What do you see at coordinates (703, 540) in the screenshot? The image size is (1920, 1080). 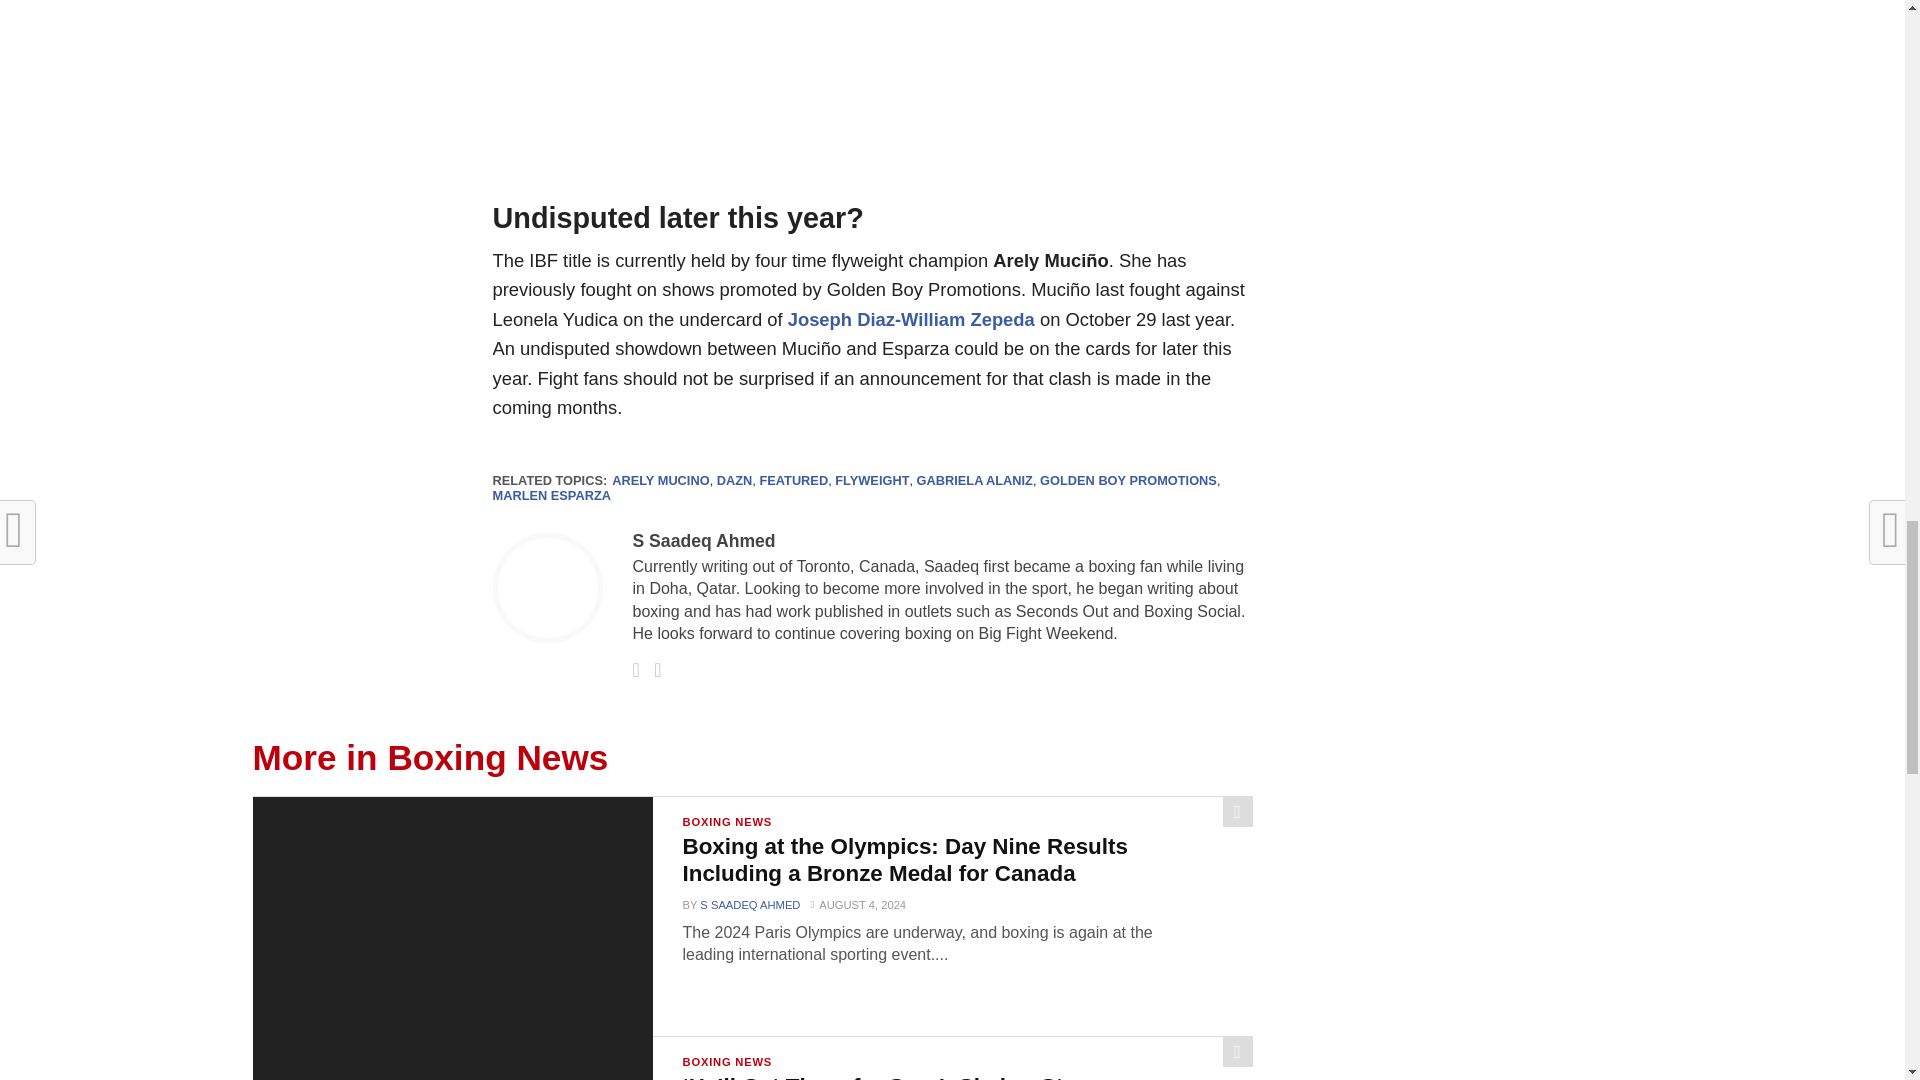 I see `Posts by S Saadeq Ahmed` at bounding box center [703, 540].